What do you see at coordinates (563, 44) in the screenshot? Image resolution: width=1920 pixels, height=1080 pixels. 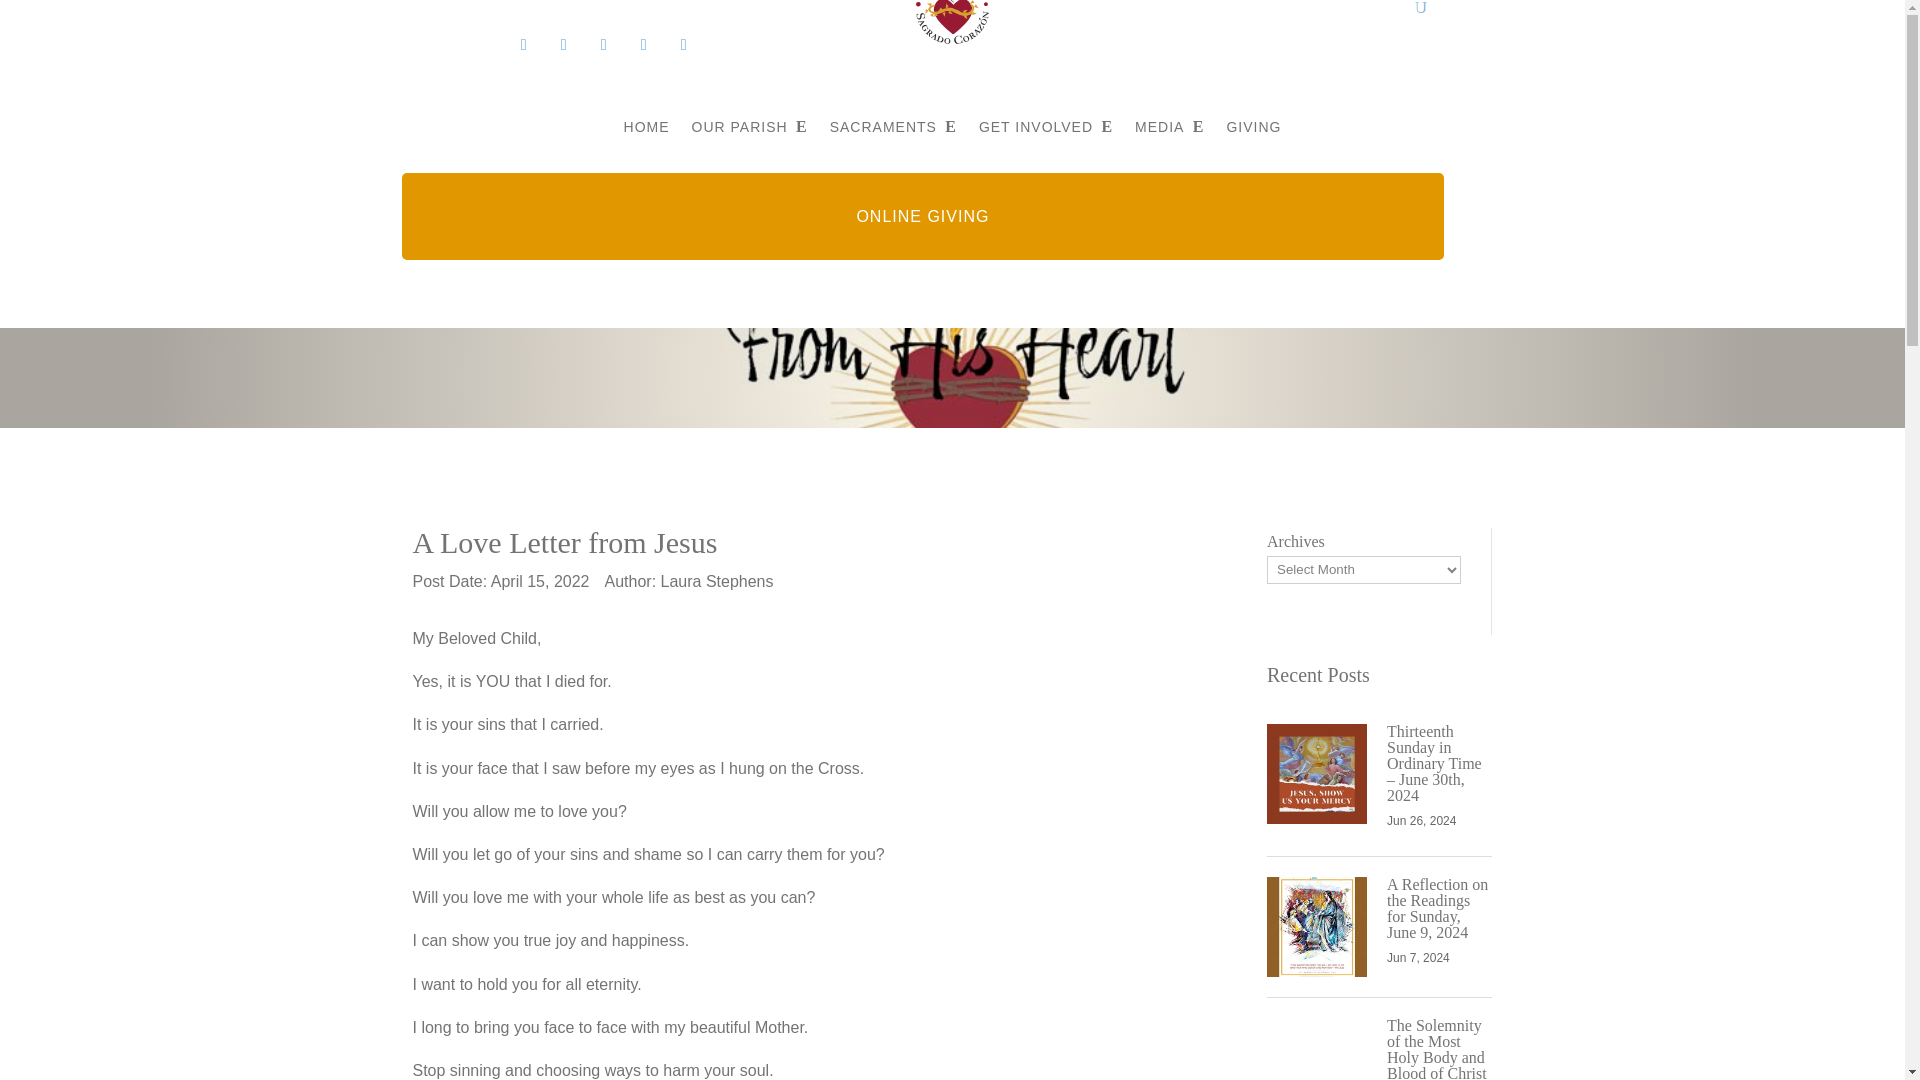 I see `Follow on Instagram` at bounding box center [563, 44].